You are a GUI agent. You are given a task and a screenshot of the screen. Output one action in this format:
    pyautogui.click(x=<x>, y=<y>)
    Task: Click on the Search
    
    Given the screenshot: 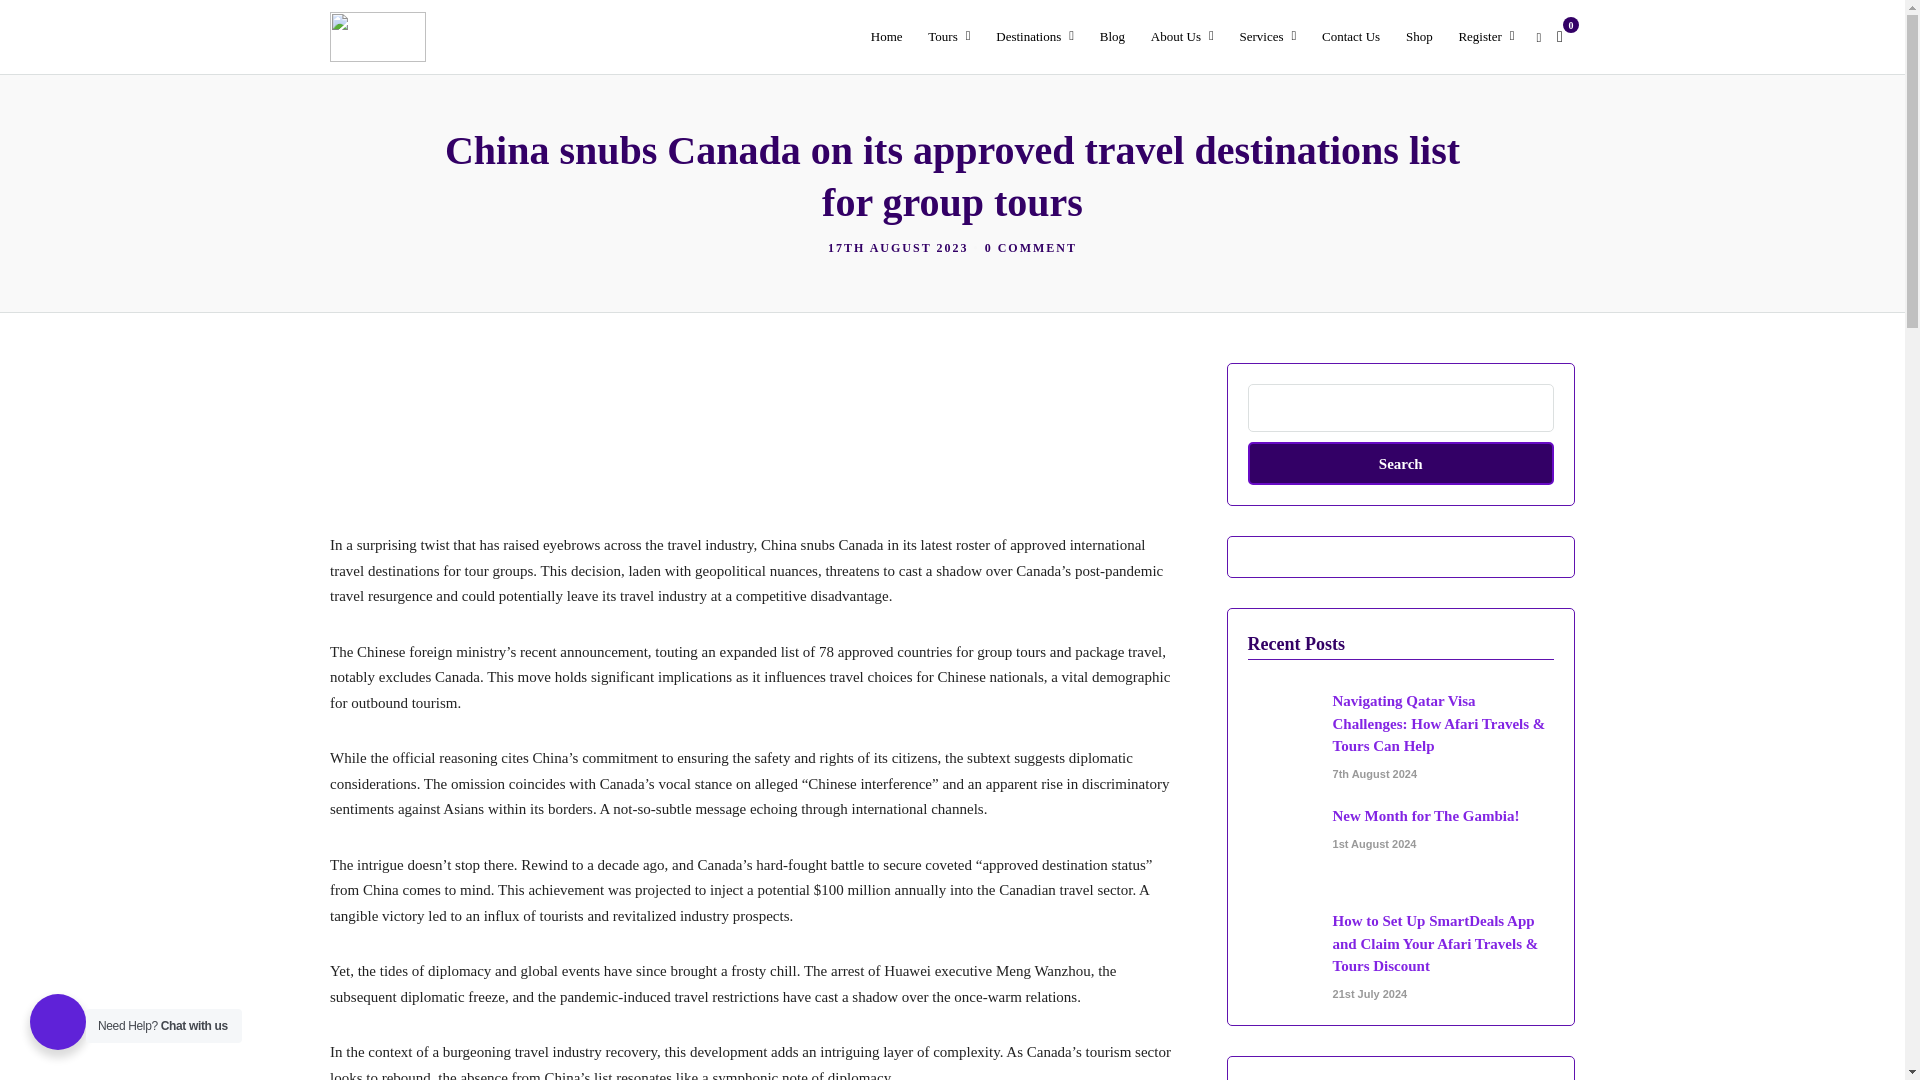 What is the action you would take?
    pyautogui.click(x=1400, y=462)
    